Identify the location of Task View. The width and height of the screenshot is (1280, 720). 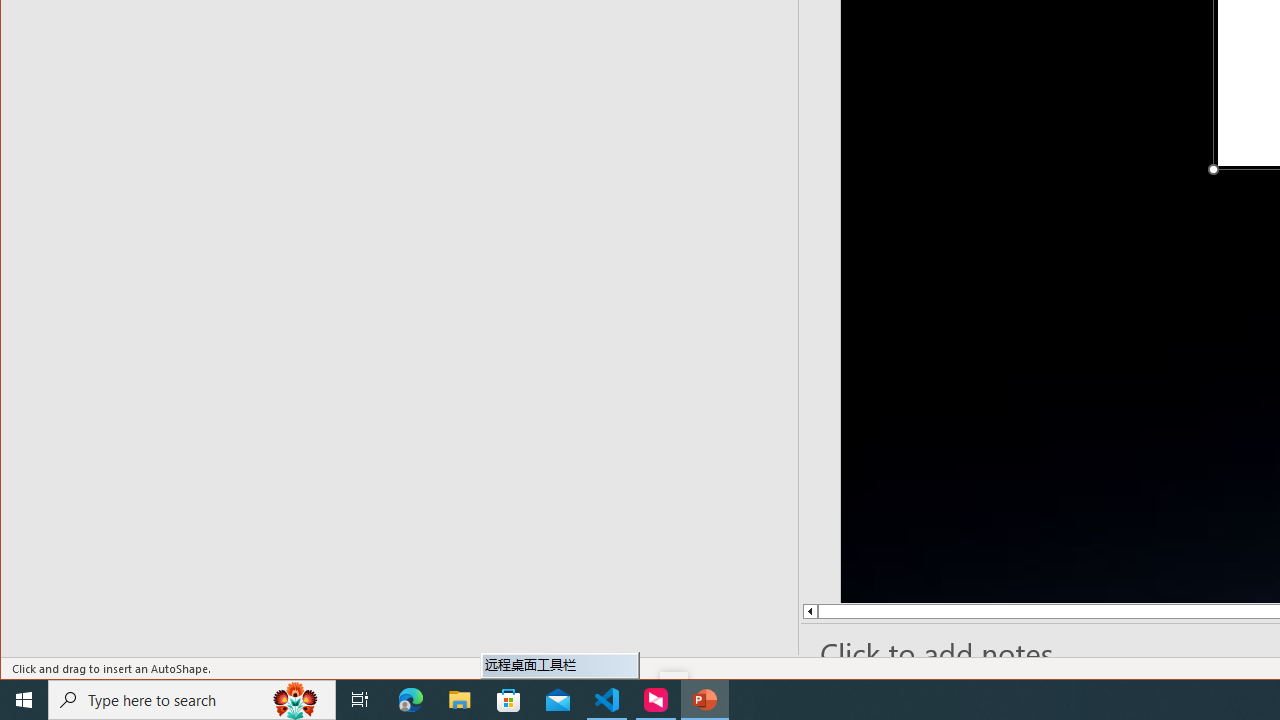
(360, 700).